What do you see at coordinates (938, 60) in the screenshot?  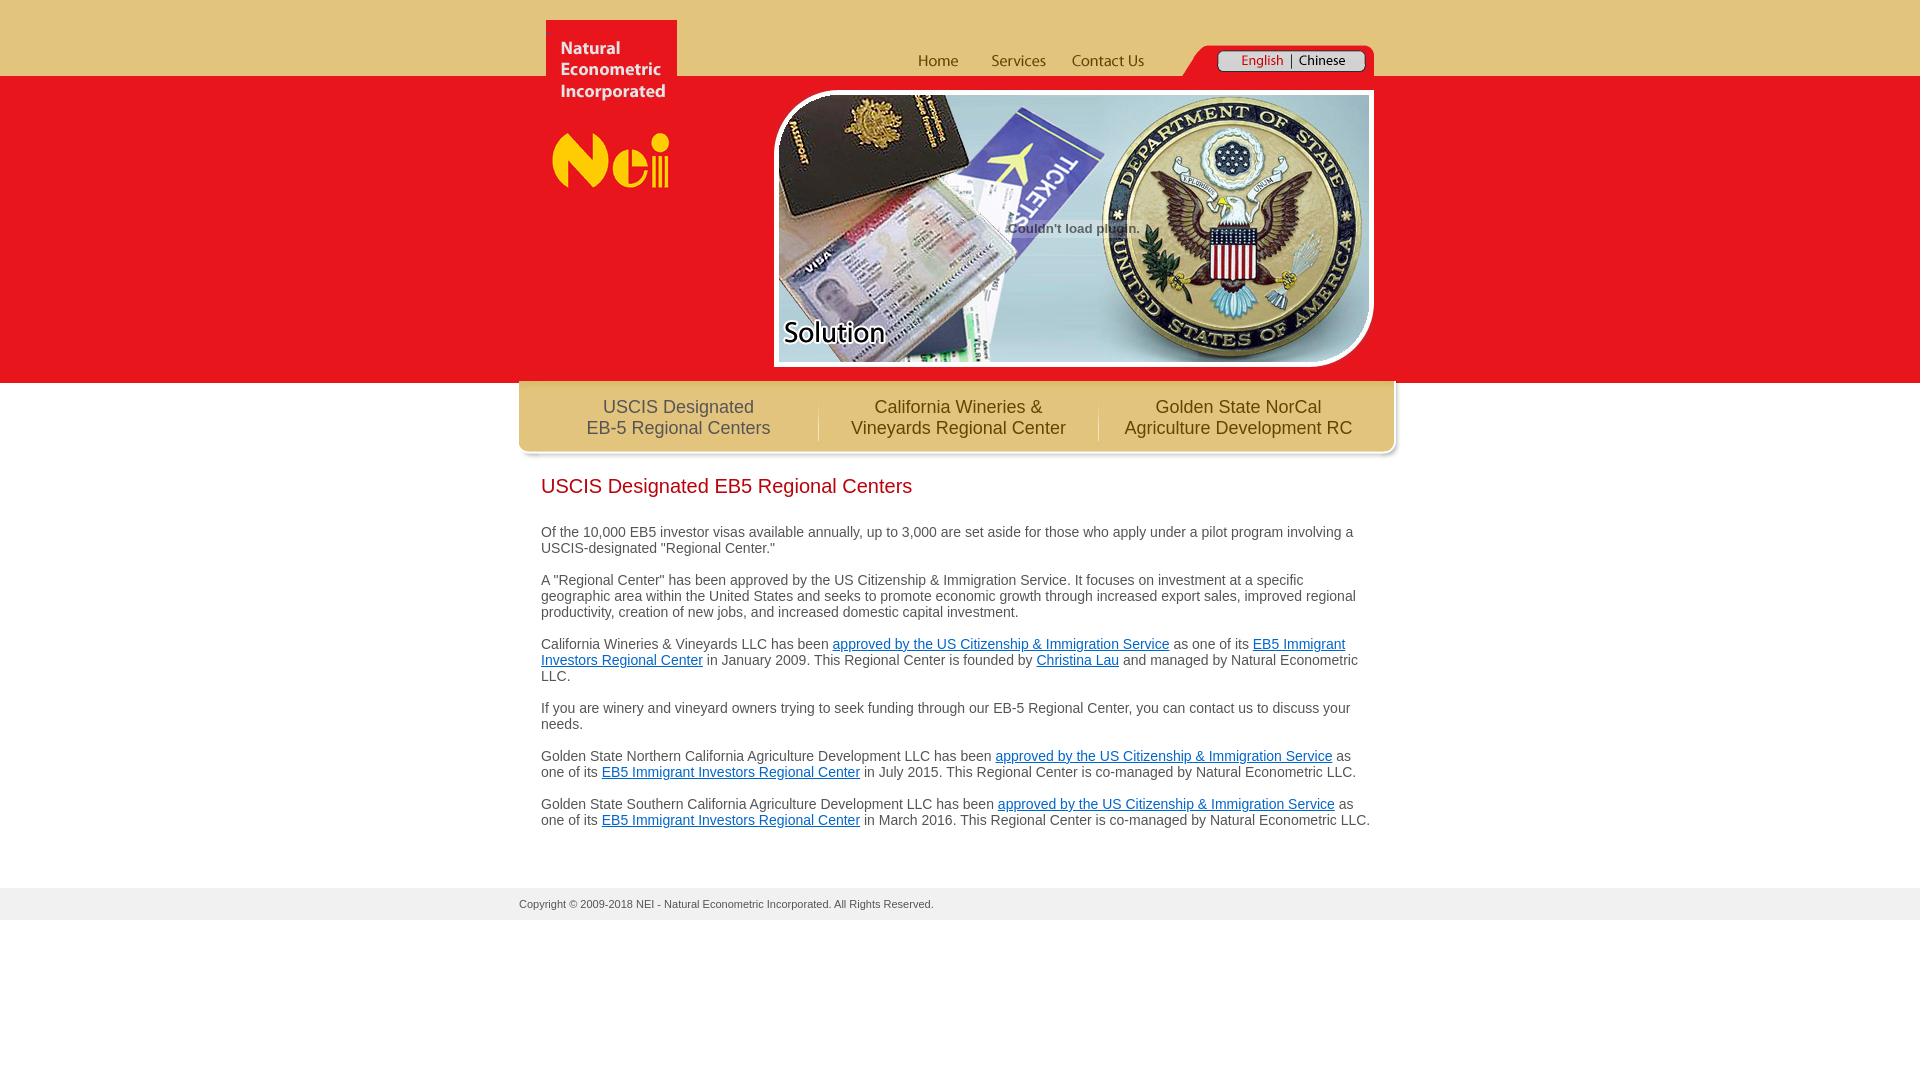 I see `Home` at bounding box center [938, 60].